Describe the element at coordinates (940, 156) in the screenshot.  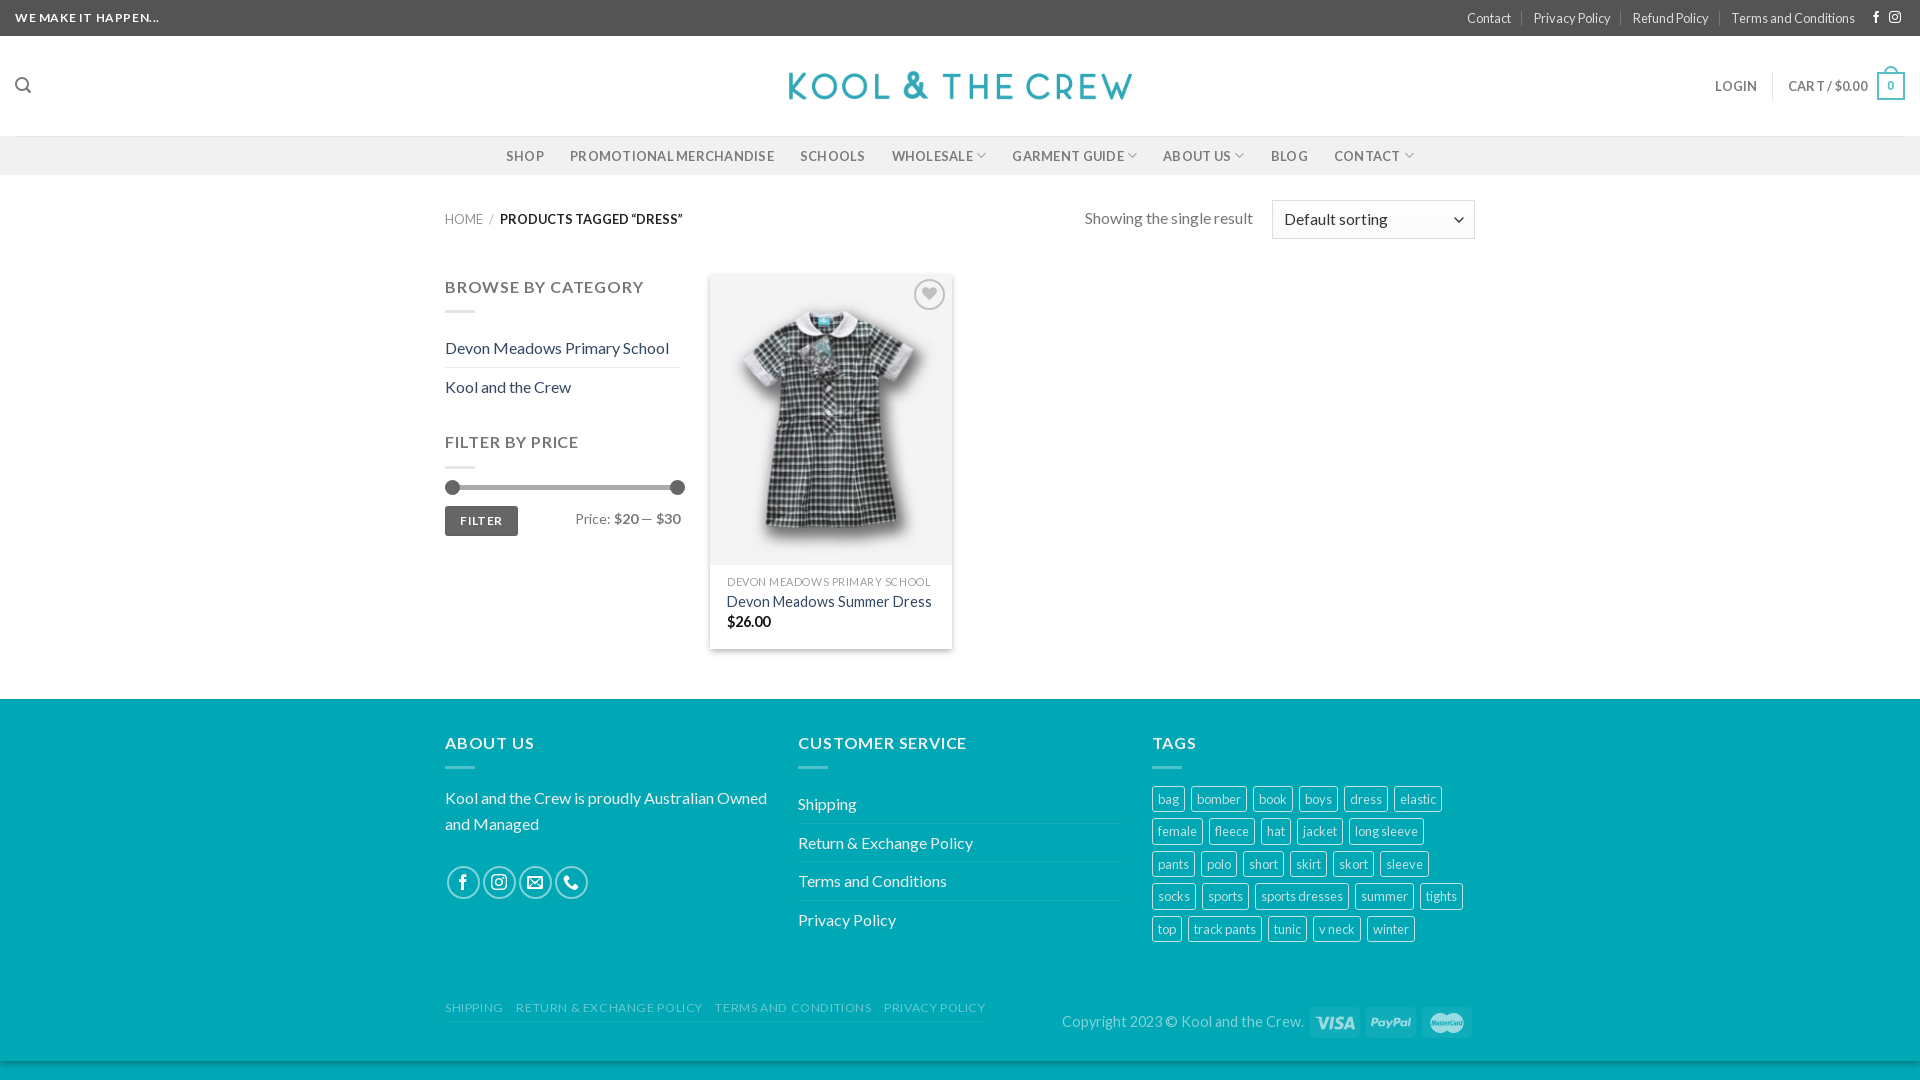
I see `WHOLESALE` at that location.